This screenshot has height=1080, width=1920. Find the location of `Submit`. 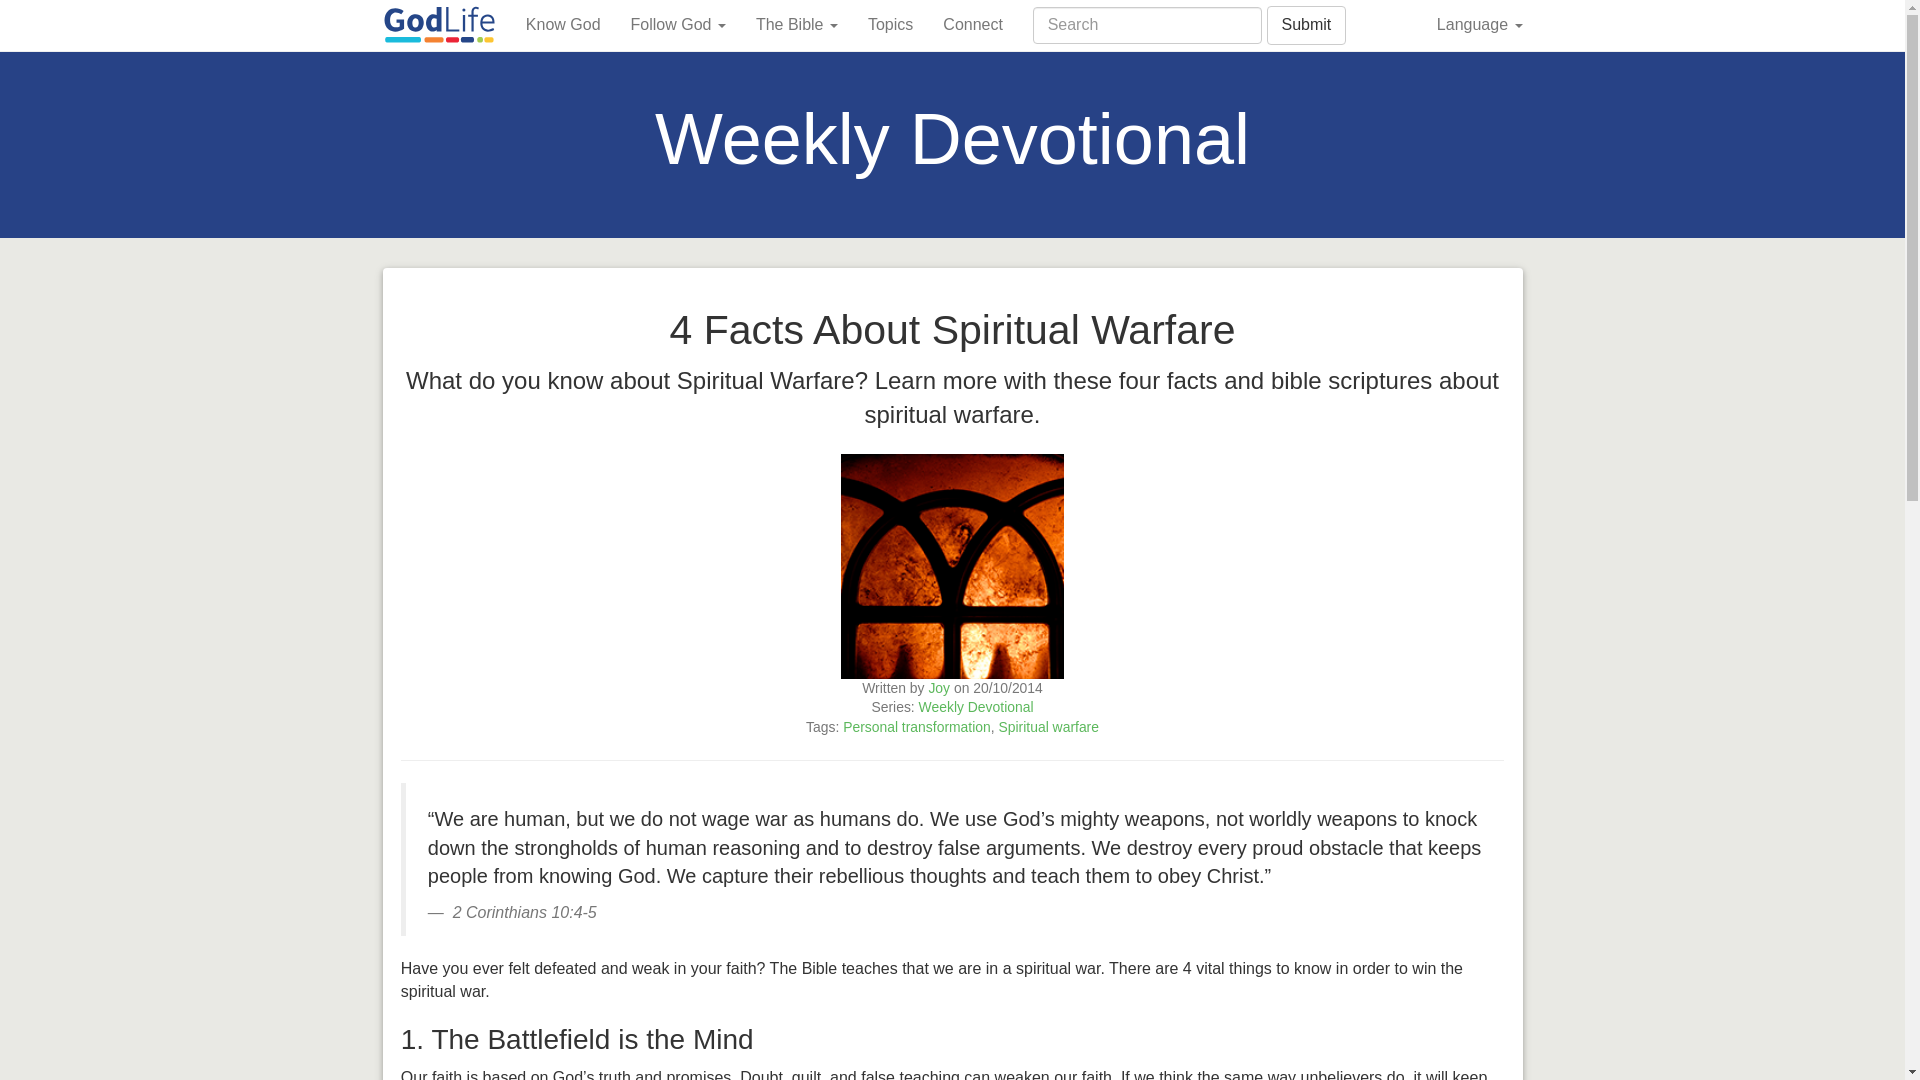

Submit is located at coordinates (1306, 26).